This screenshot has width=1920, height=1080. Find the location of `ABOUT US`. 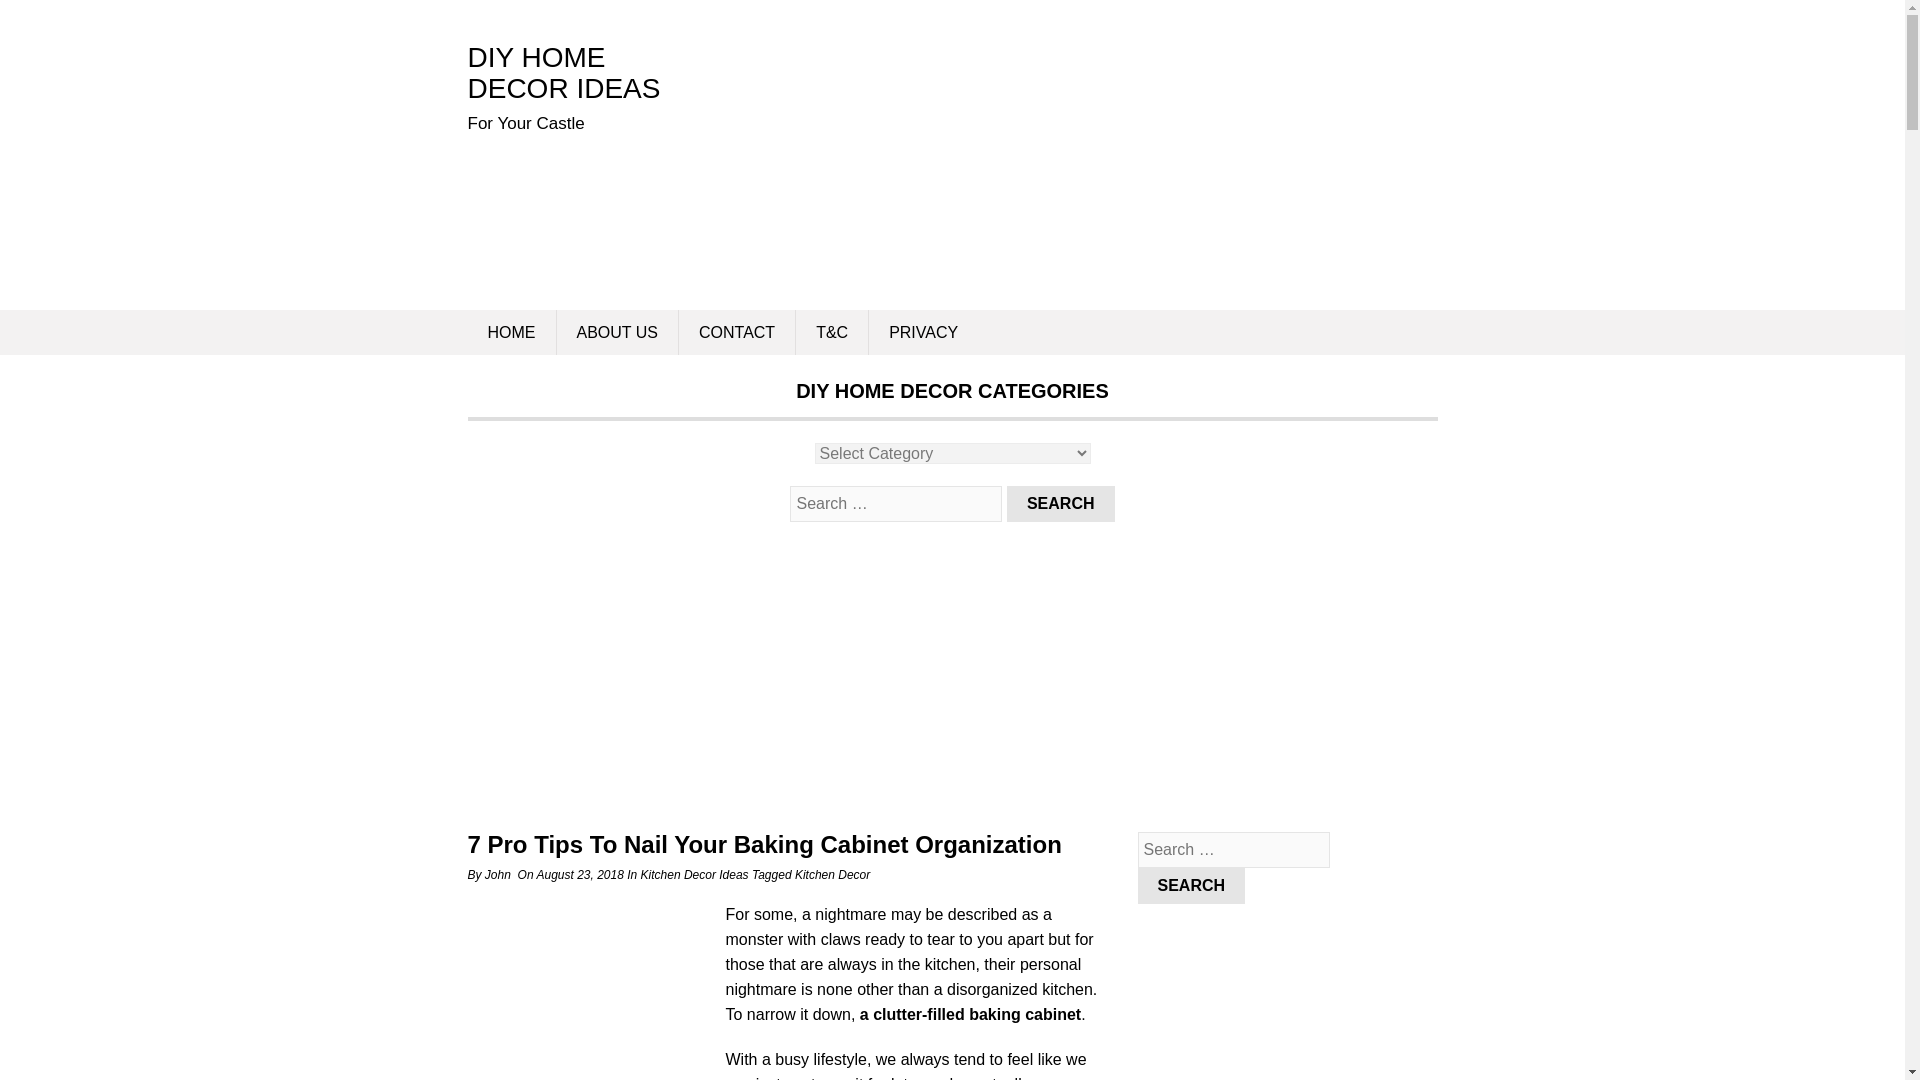

ABOUT US is located at coordinates (616, 332).